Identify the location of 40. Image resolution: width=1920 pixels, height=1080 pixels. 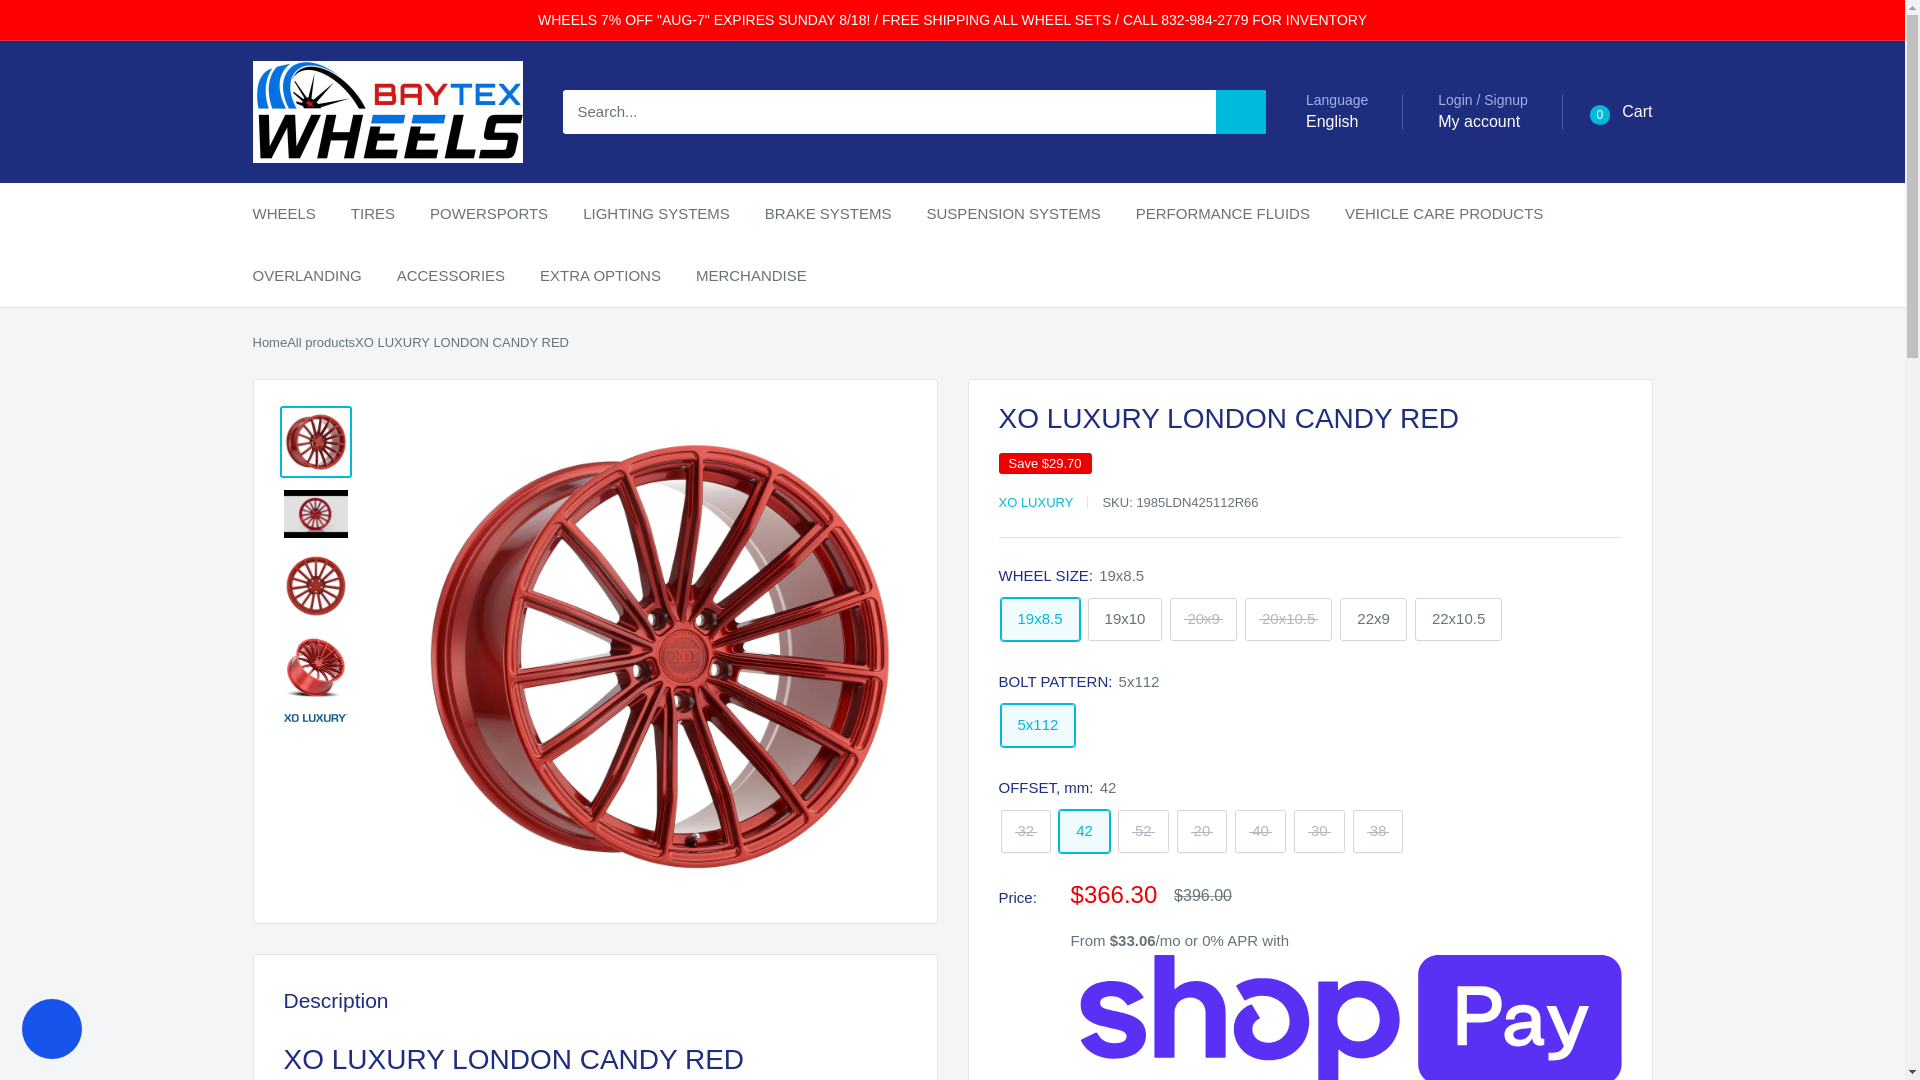
(1260, 832).